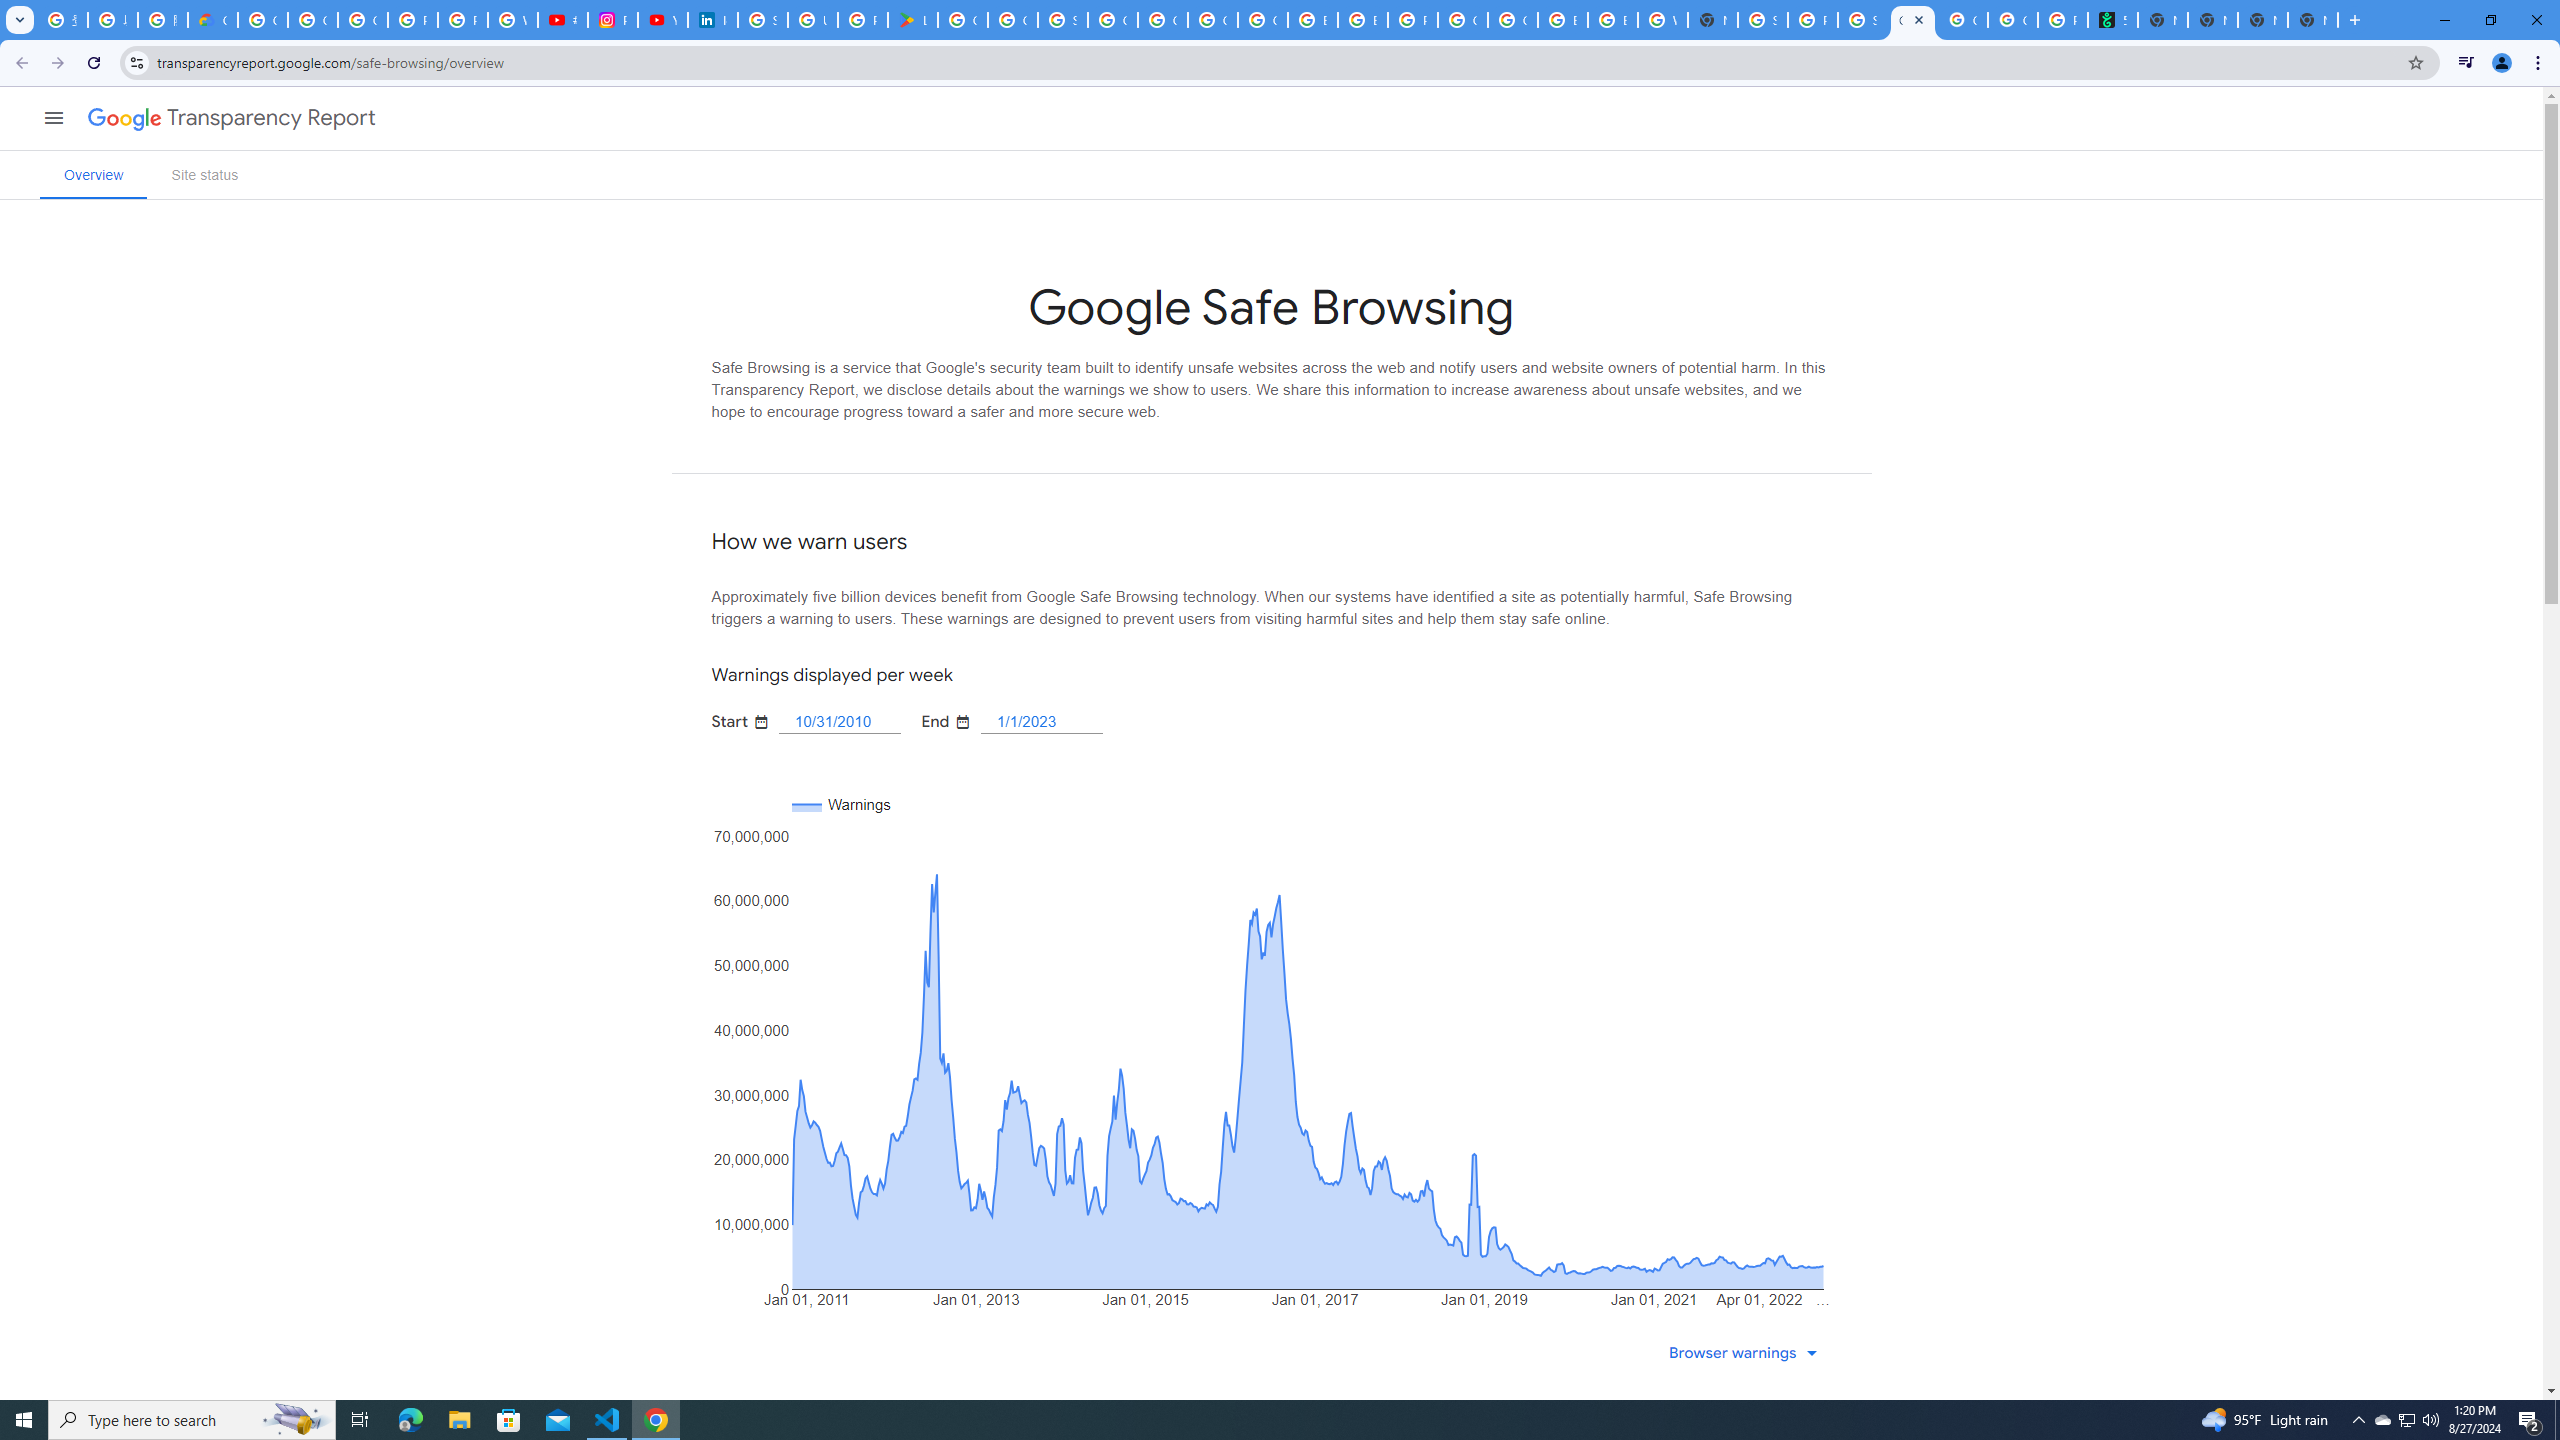  What do you see at coordinates (271, 118) in the screenshot?
I see `Transparency Report` at bounding box center [271, 118].